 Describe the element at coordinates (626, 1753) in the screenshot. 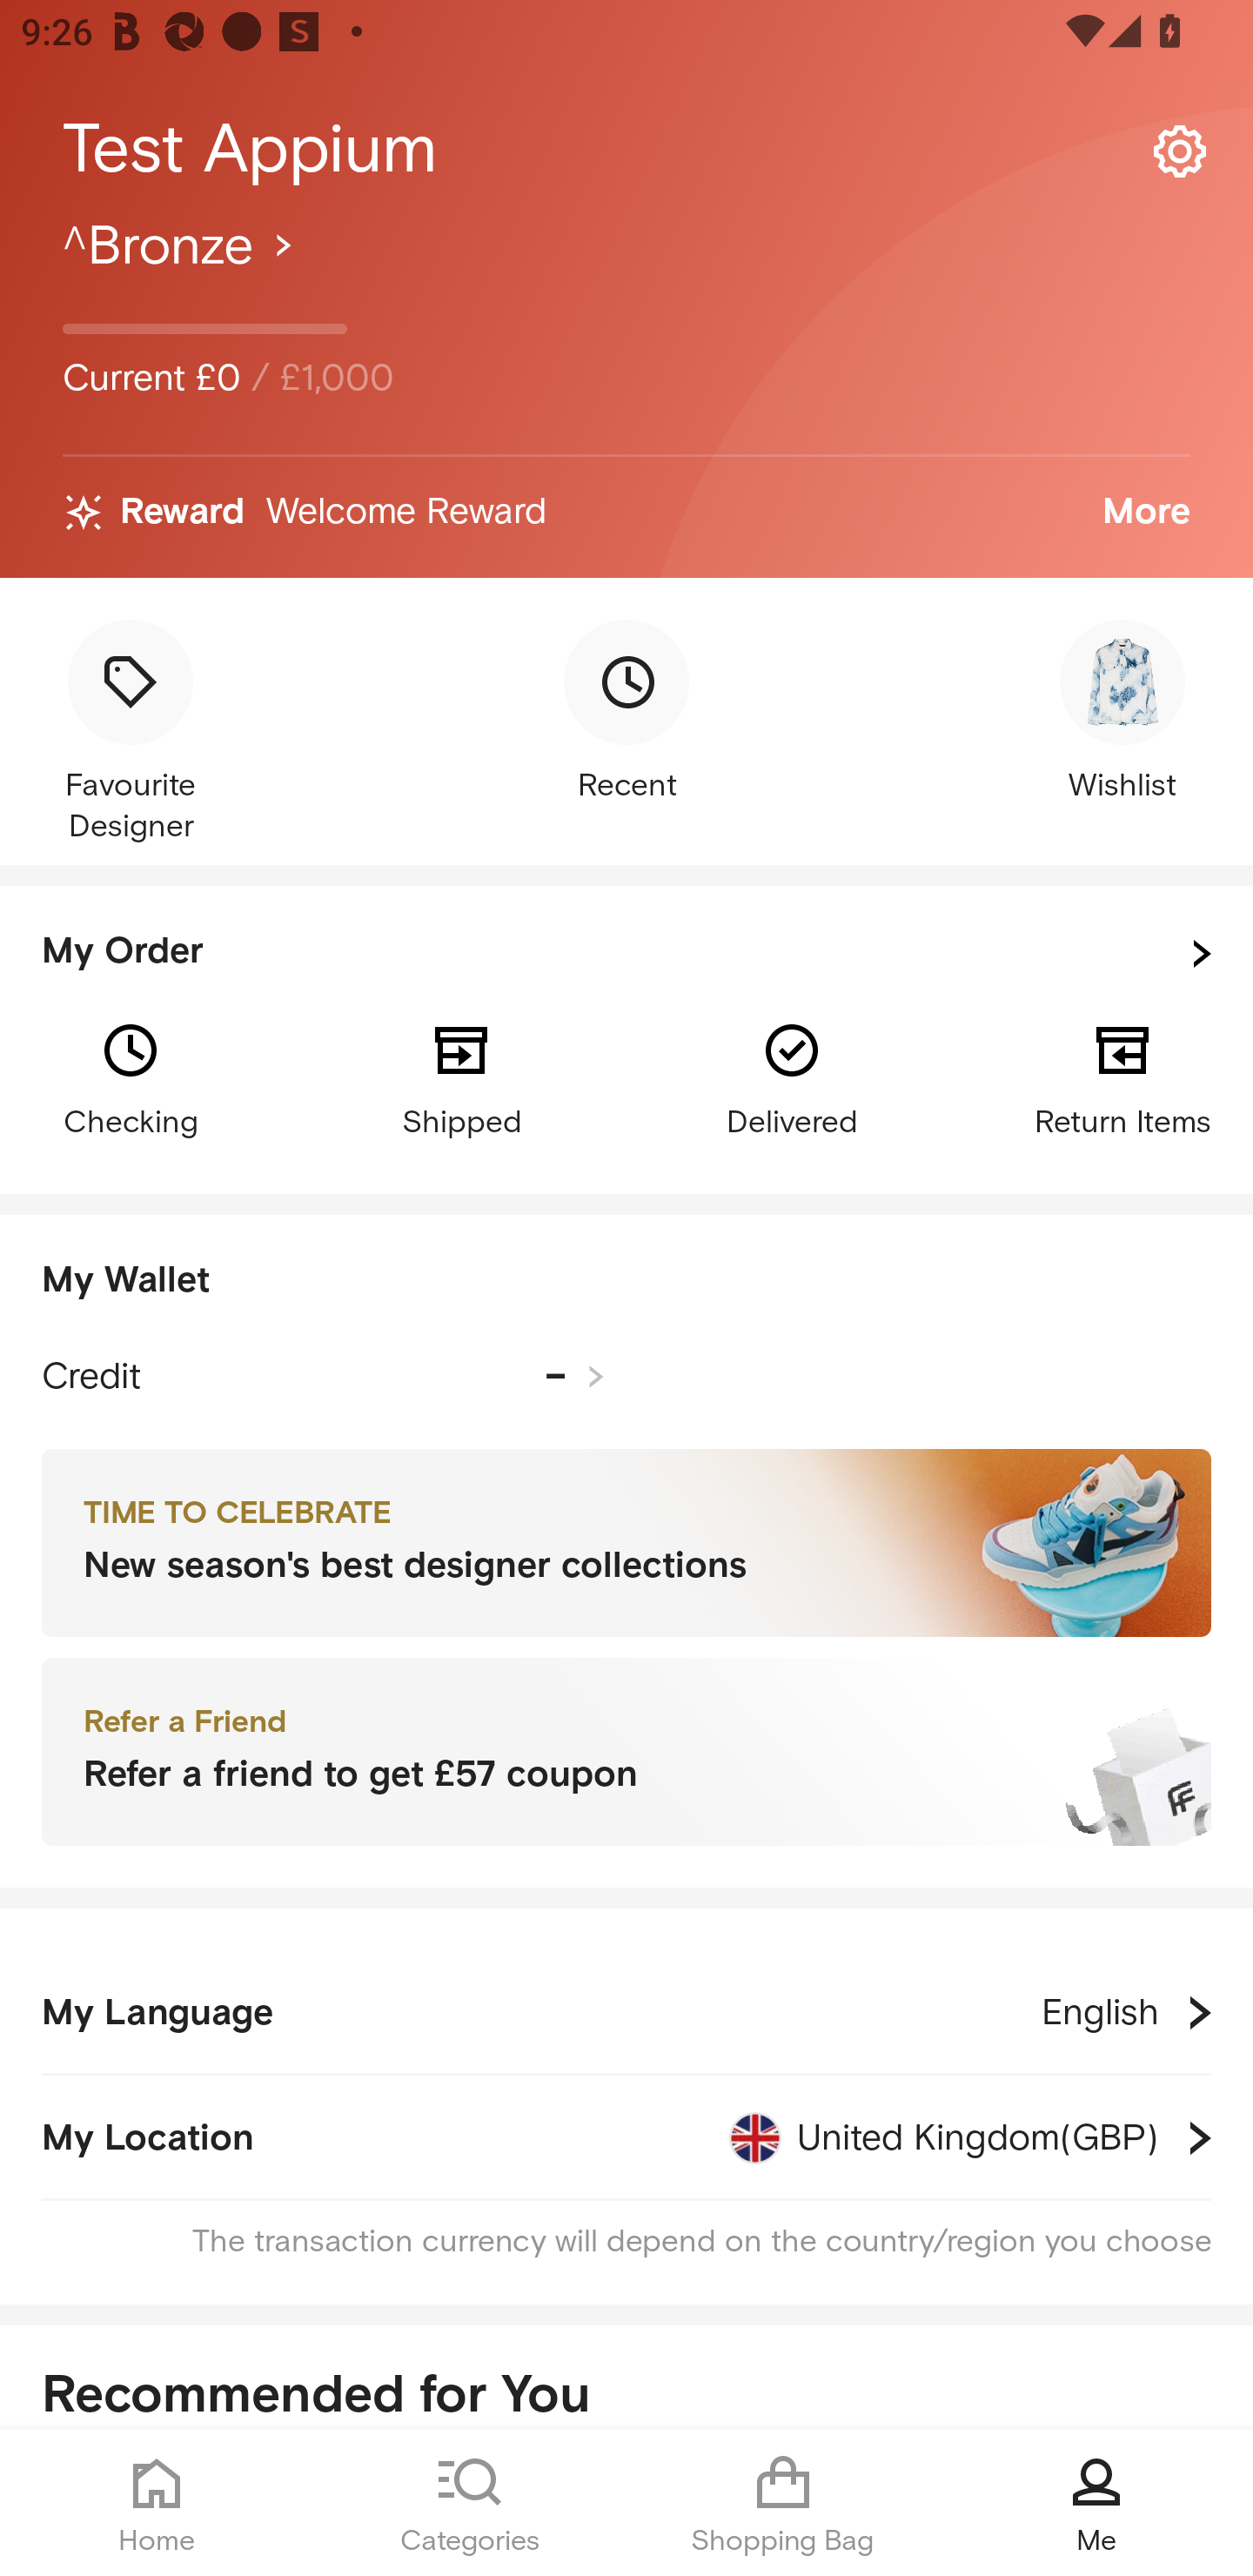

I see `Refer a Friend Refer a friend to get £57 coupon` at that location.